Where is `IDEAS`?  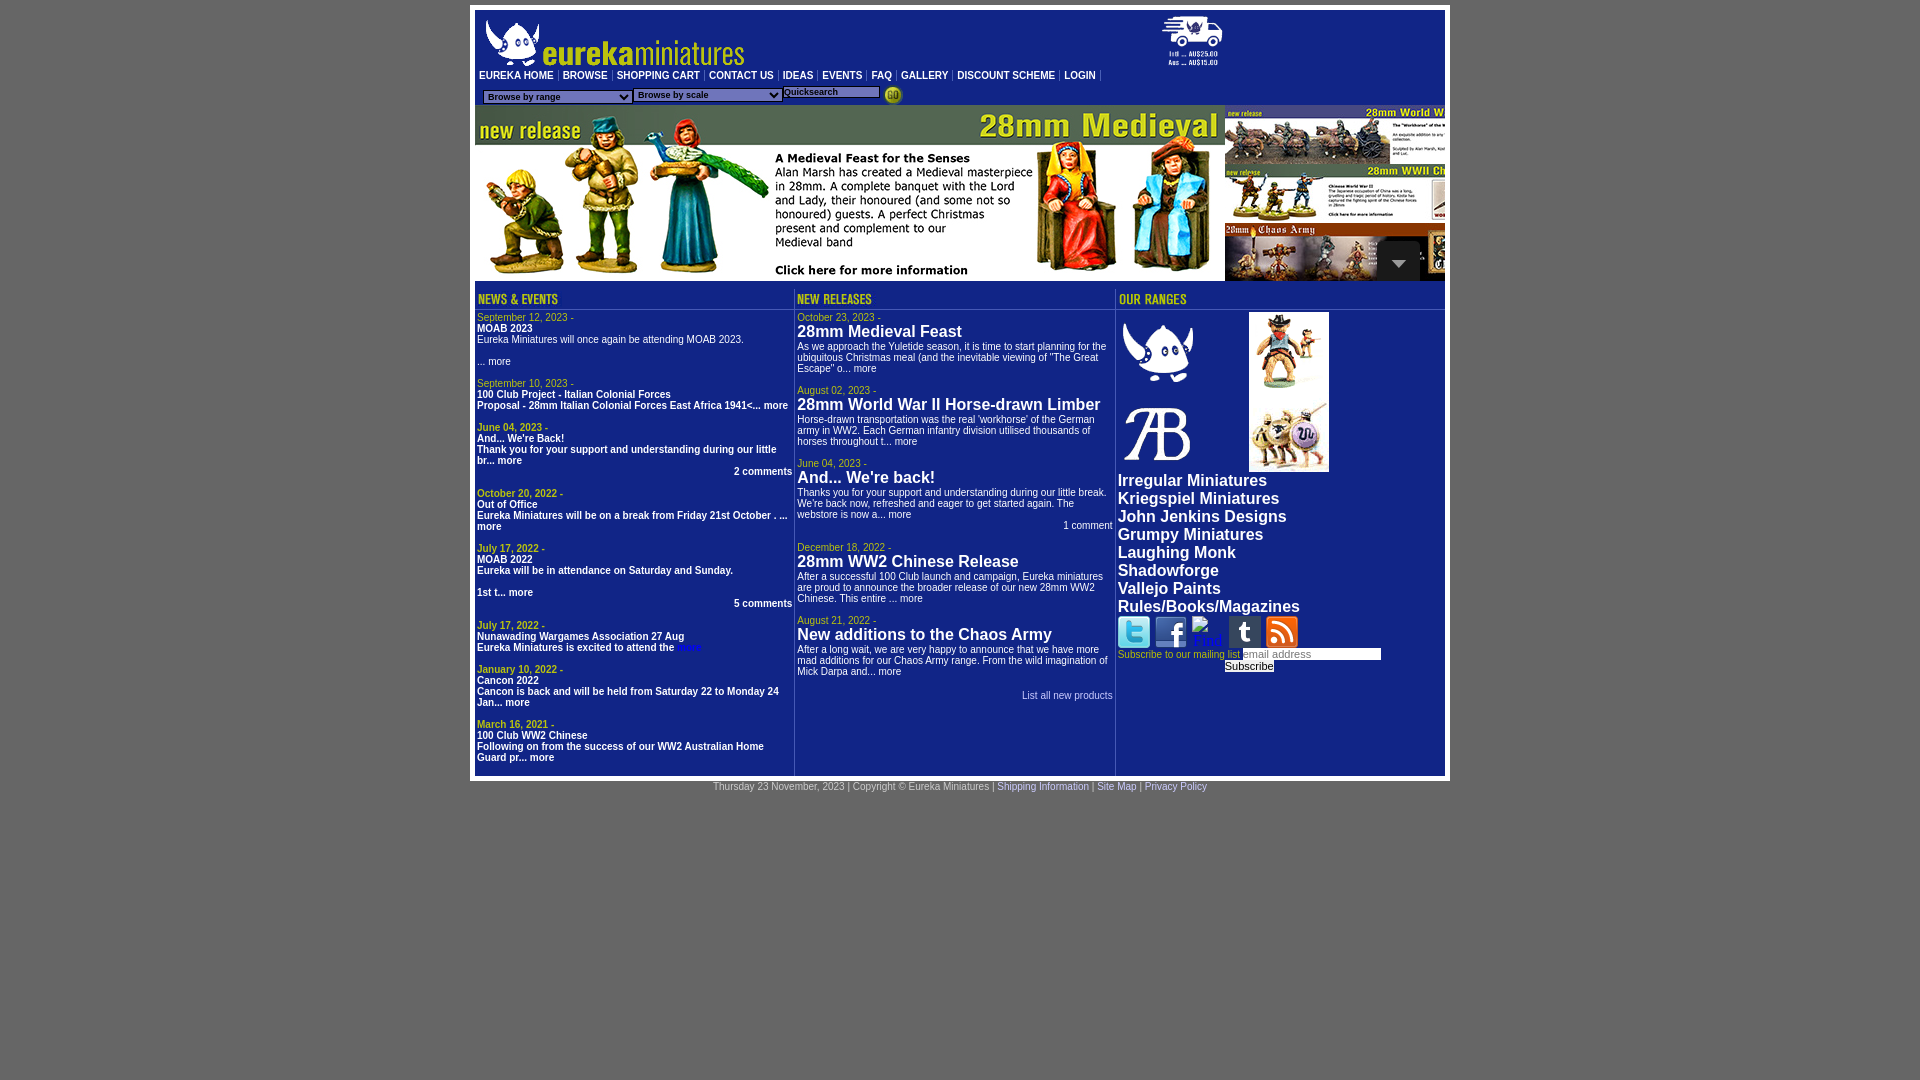 IDEAS is located at coordinates (799, 76).